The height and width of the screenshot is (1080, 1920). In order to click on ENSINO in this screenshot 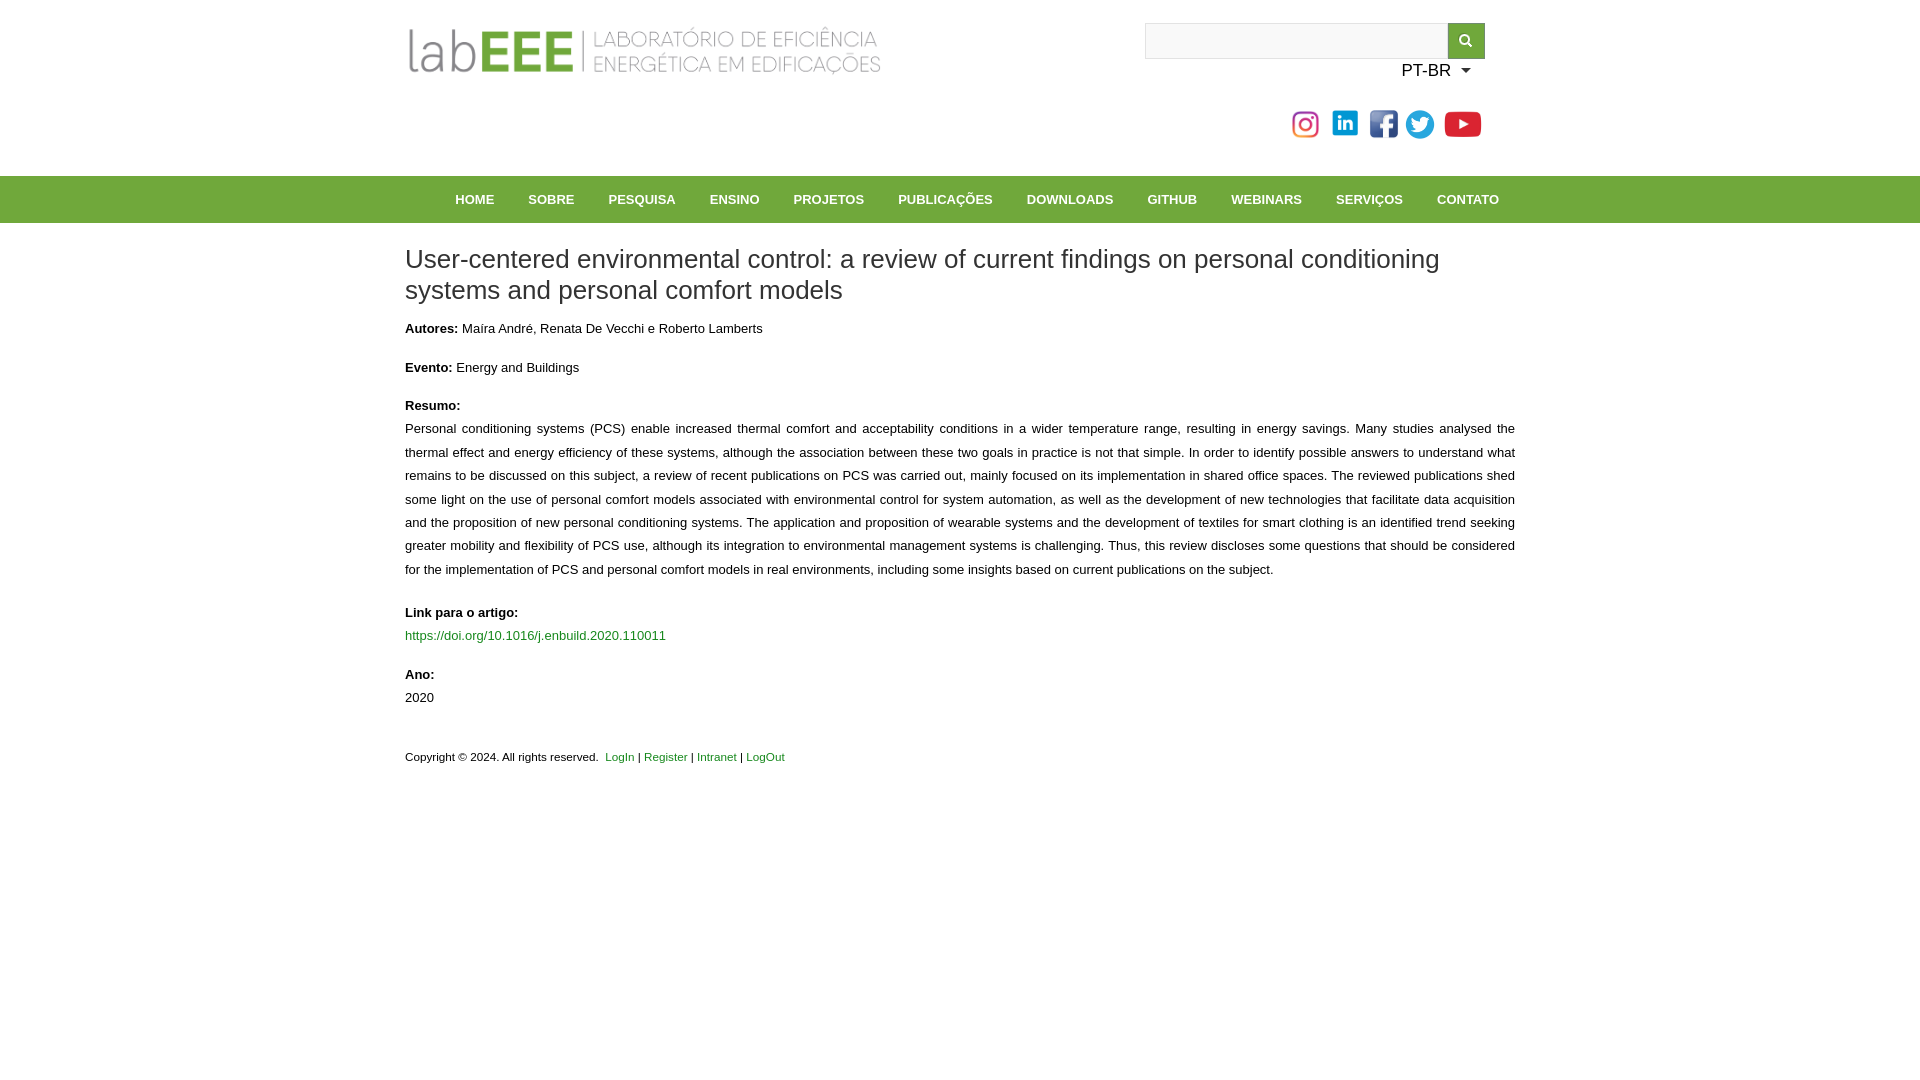, I will do `click(735, 199)`.